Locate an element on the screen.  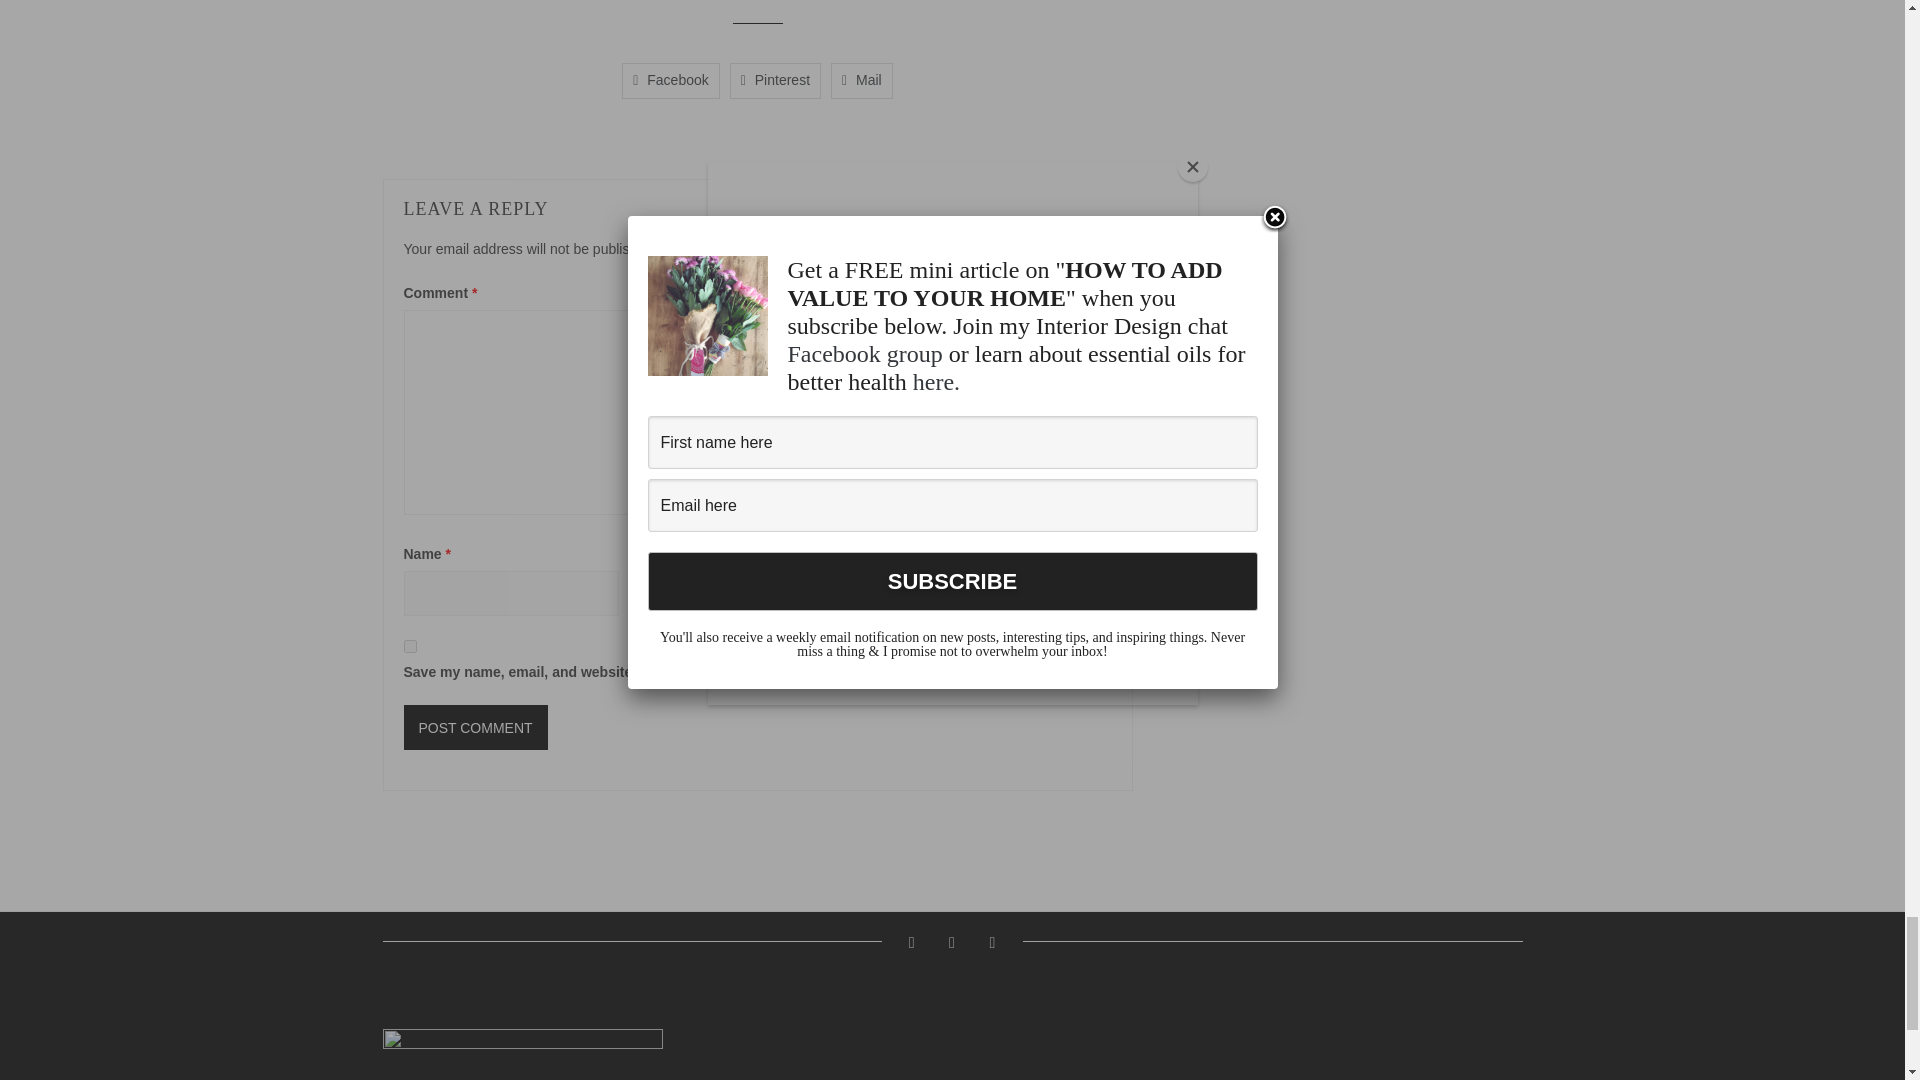
Pinterest is located at coordinates (775, 80).